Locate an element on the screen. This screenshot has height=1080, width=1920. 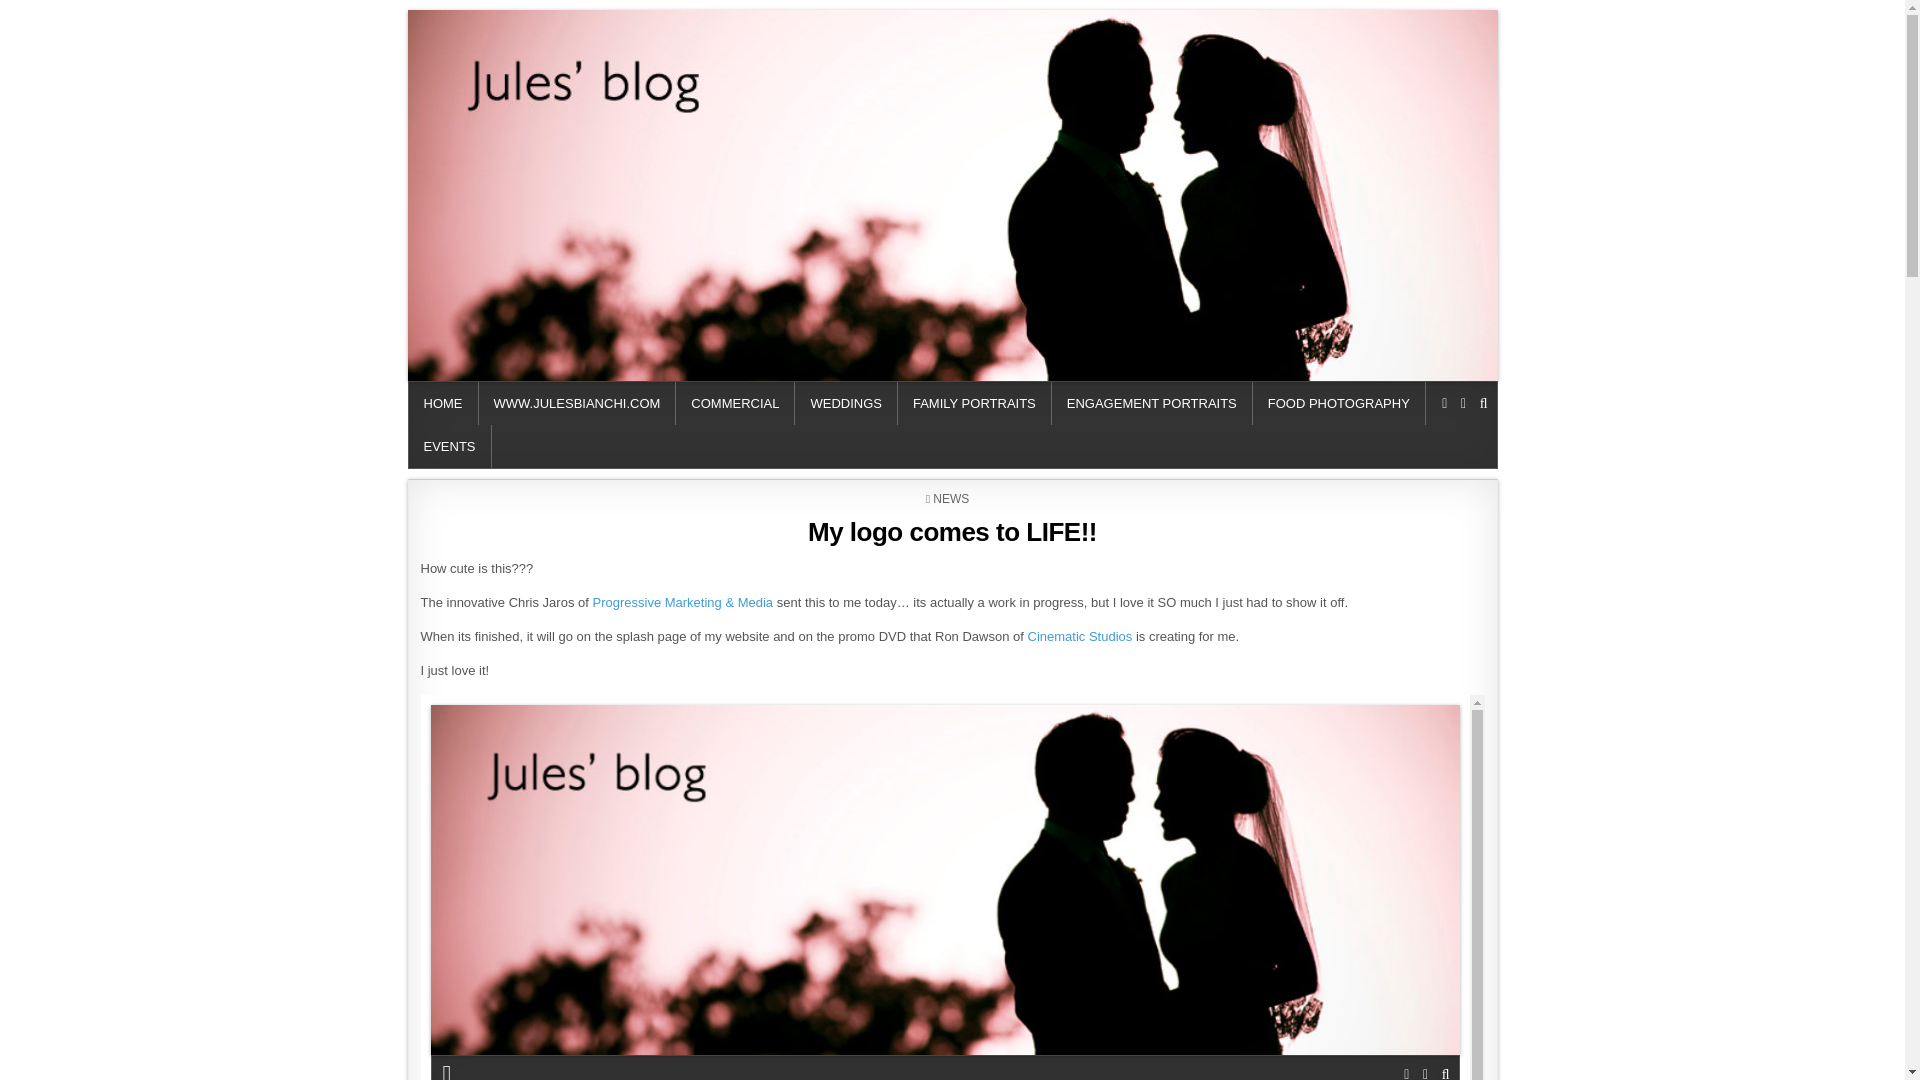
WWW.JULESBIANCHI.COM is located at coordinates (576, 404).